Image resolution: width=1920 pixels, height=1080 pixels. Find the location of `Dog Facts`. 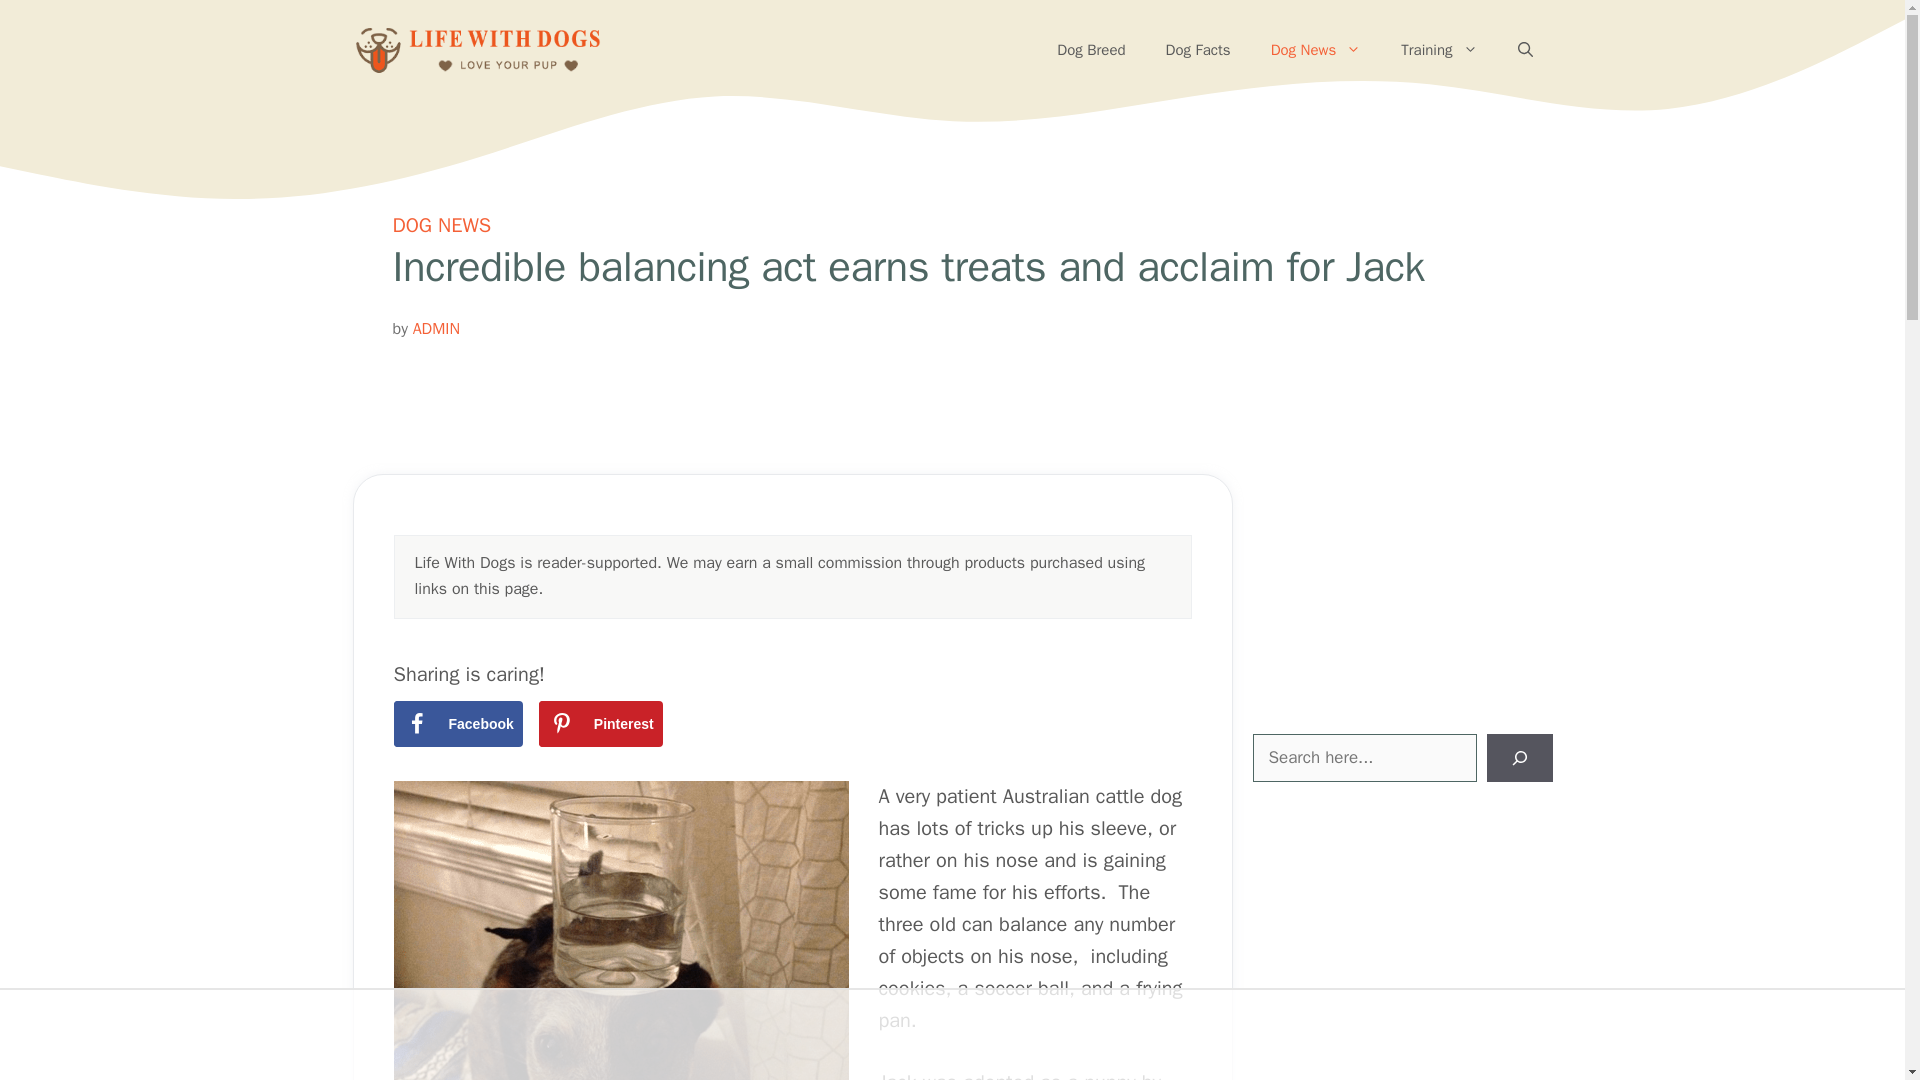

Dog Facts is located at coordinates (1198, 50).